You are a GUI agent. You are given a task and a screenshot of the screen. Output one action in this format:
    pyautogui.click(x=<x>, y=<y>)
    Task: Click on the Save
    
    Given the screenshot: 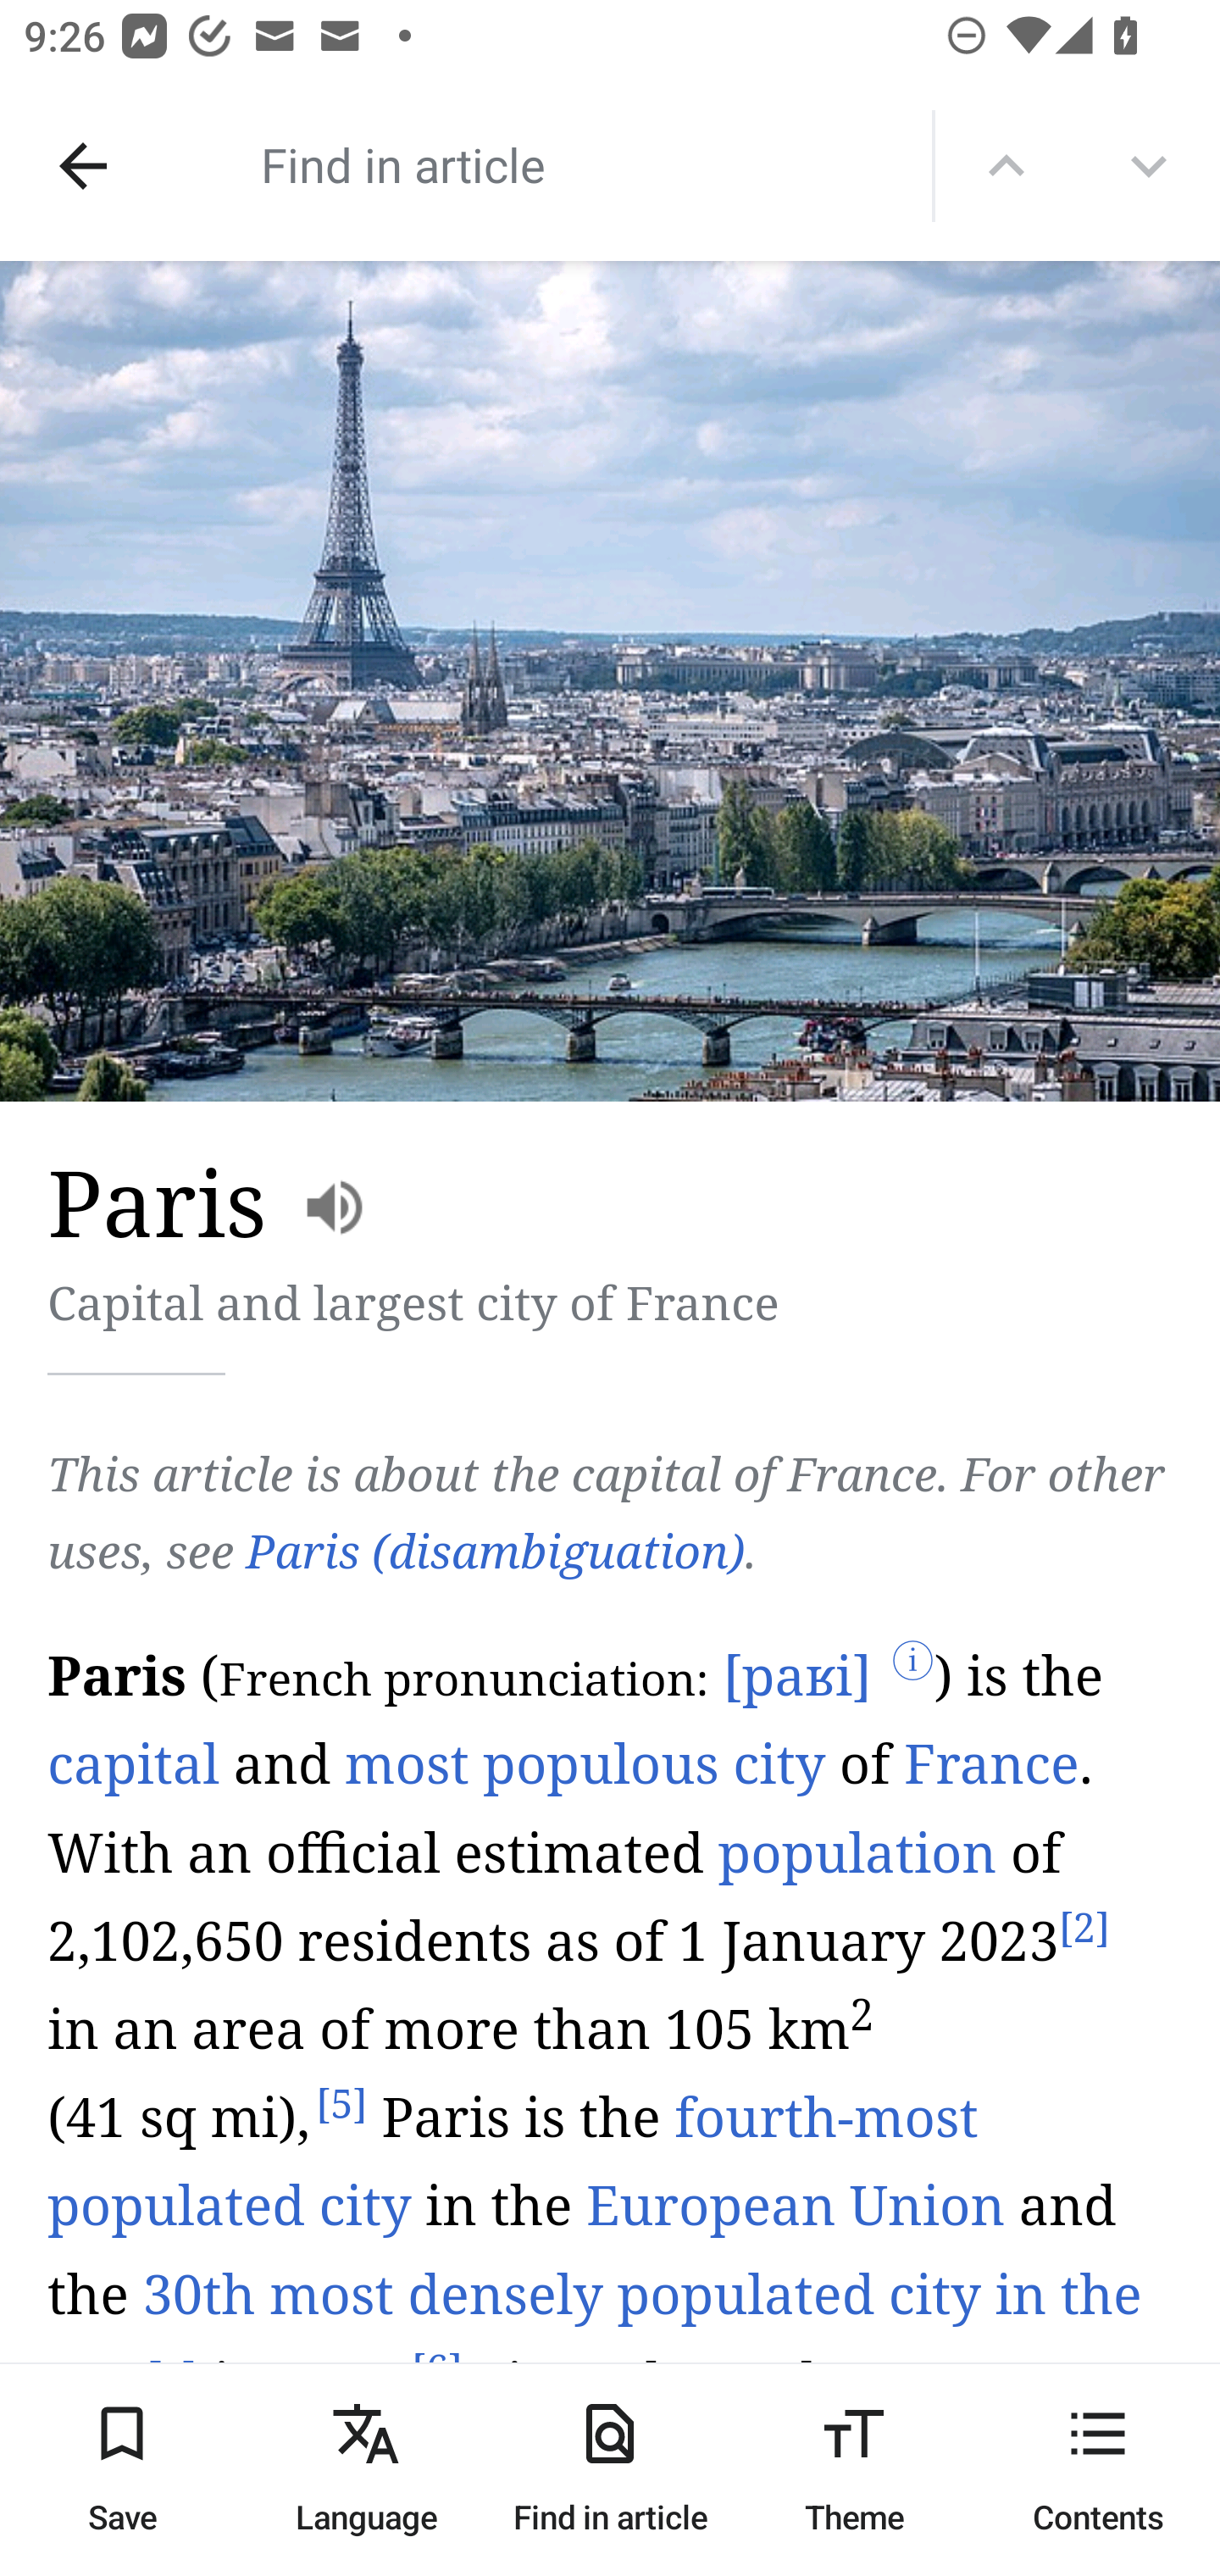 What is the action you would take?
    pyautogui.click(x=122, y=2469)
    